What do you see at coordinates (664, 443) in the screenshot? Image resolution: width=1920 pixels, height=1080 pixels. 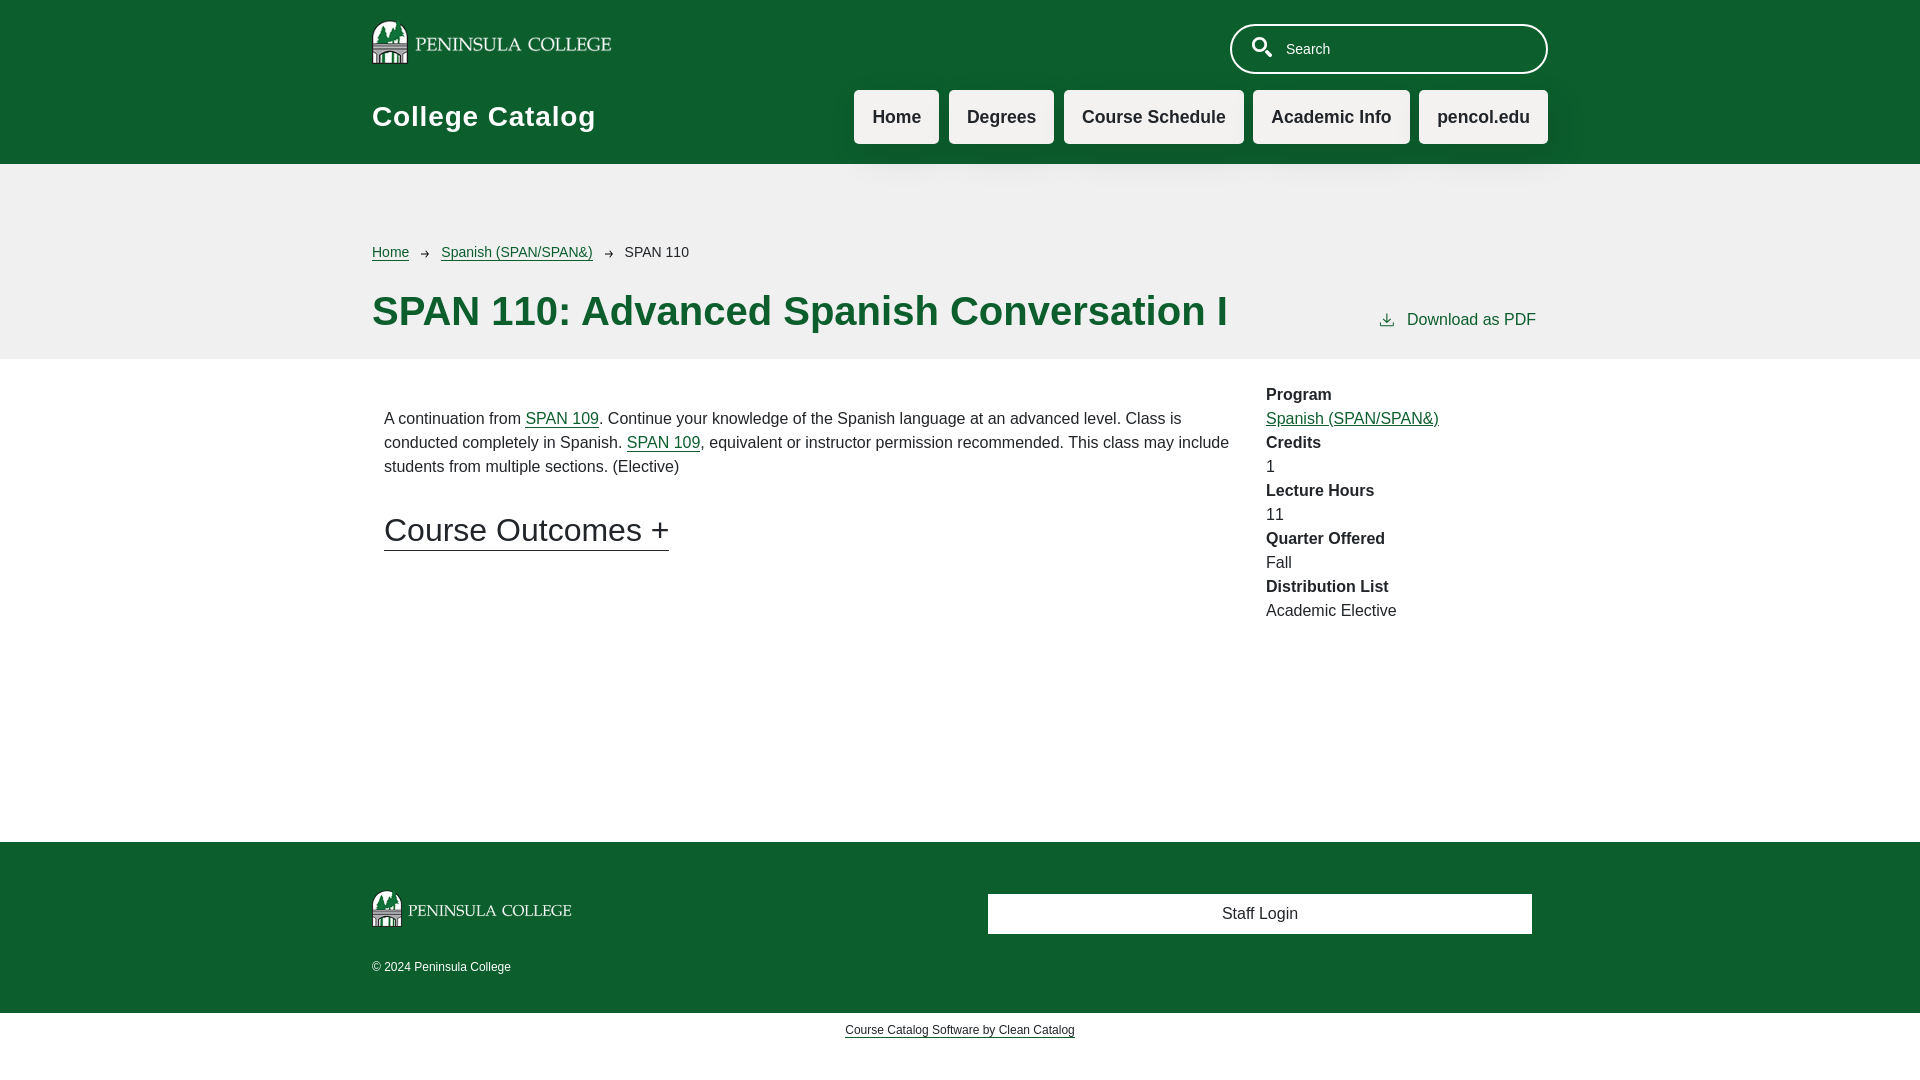 I see `SPAN 109` at bounding box center [664, 443].